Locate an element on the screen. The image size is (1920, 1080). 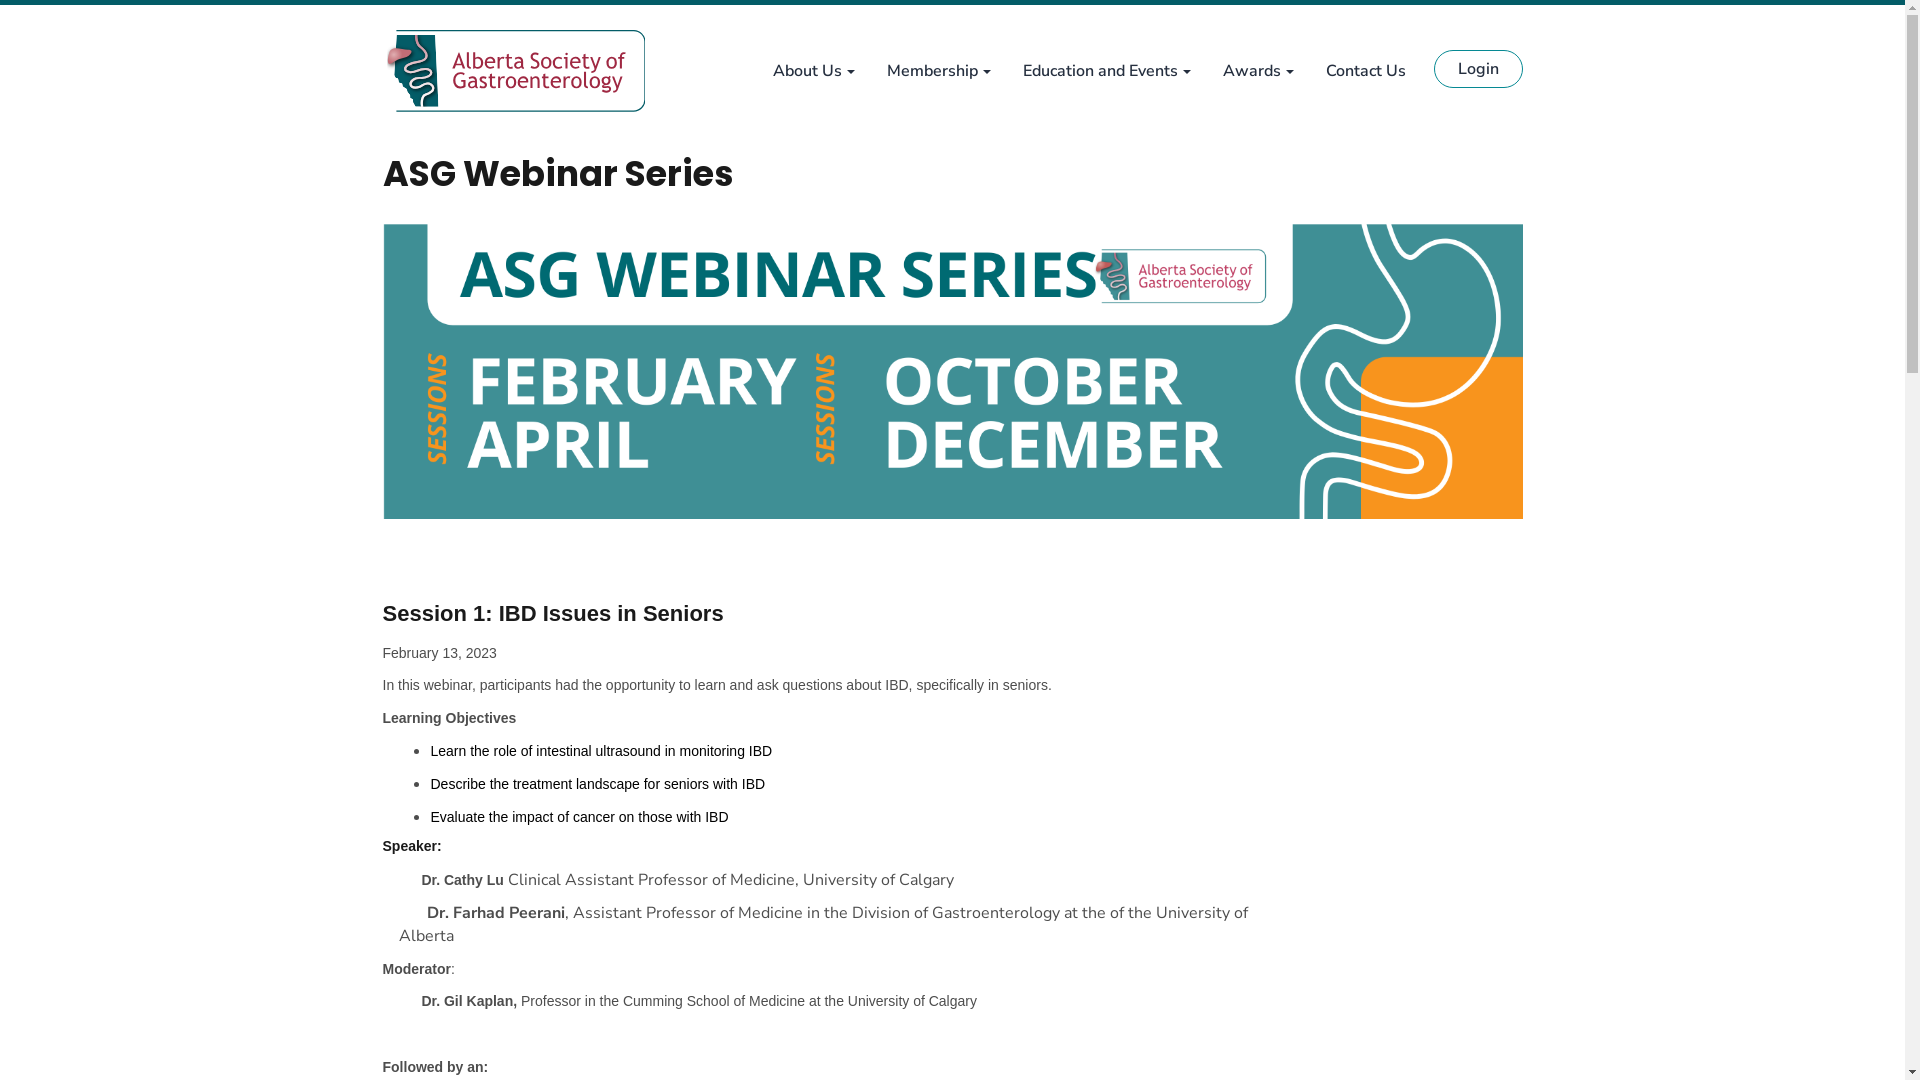
Contact Us is located at coordinates (1366, 71).